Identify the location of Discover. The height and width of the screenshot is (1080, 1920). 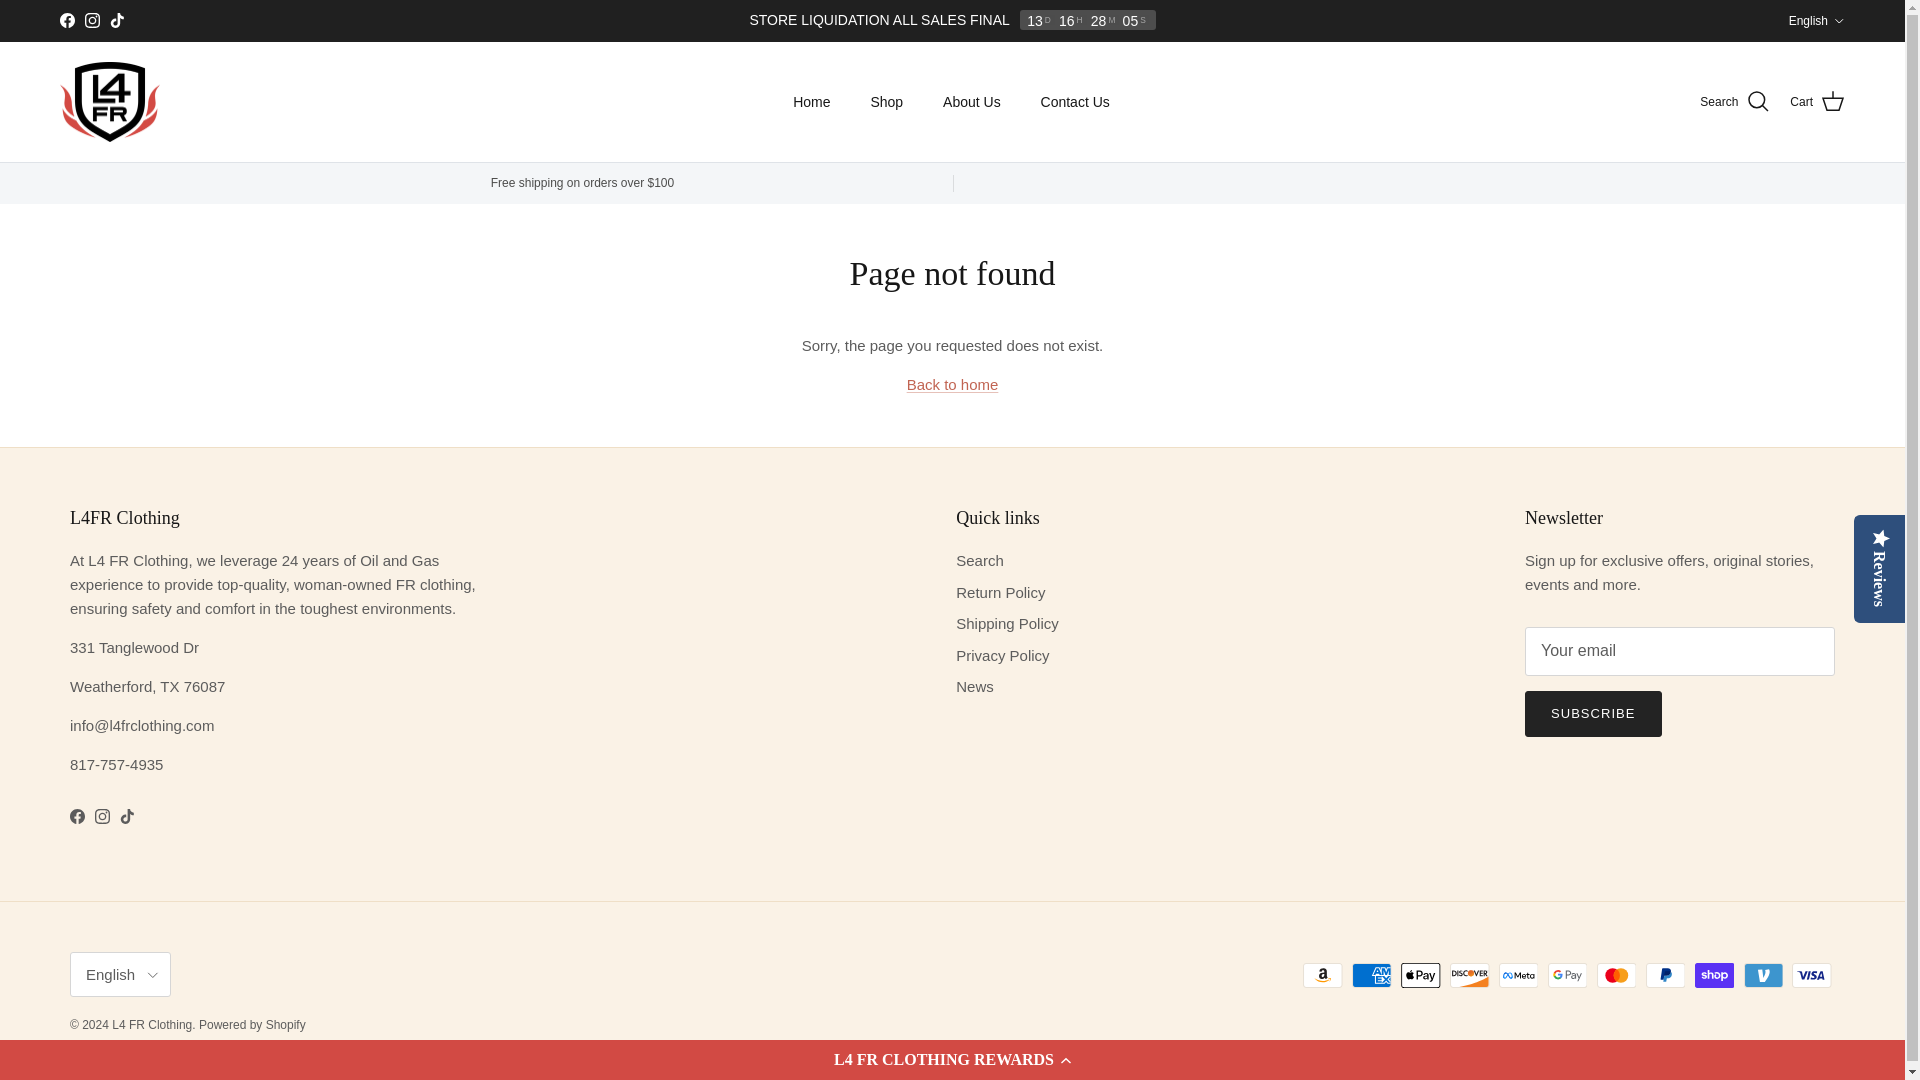
(1469, 976).